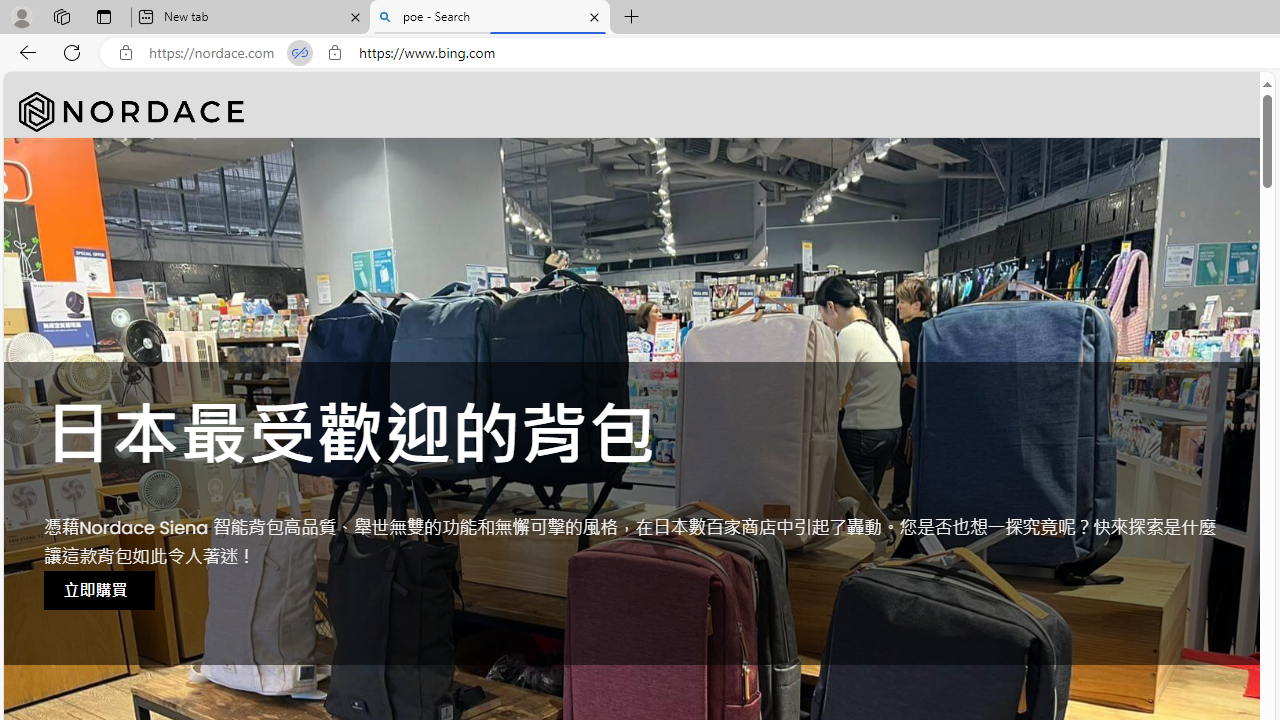 This screenshot has width=1280, height=720. I want to click on Tabs in split screen, so click(300, 53).